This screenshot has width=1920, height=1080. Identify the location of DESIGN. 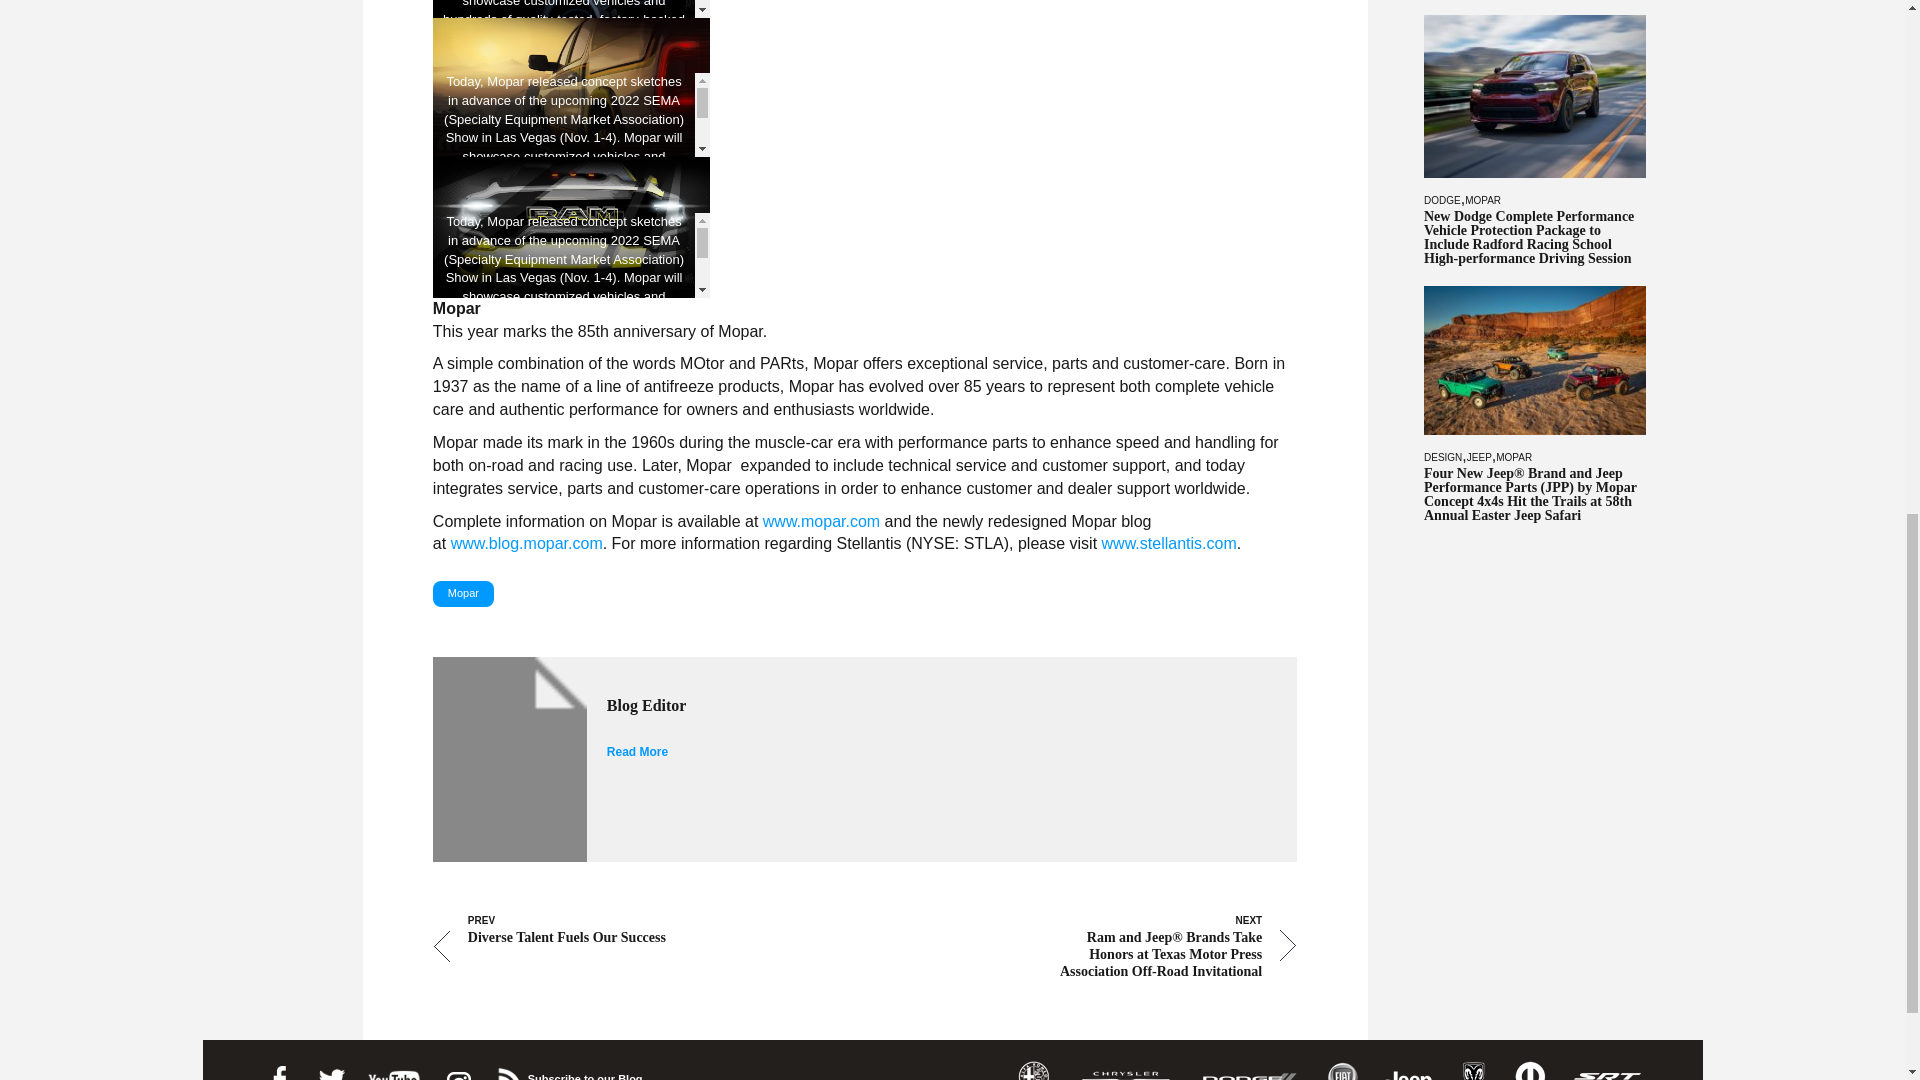
(1442, 456).